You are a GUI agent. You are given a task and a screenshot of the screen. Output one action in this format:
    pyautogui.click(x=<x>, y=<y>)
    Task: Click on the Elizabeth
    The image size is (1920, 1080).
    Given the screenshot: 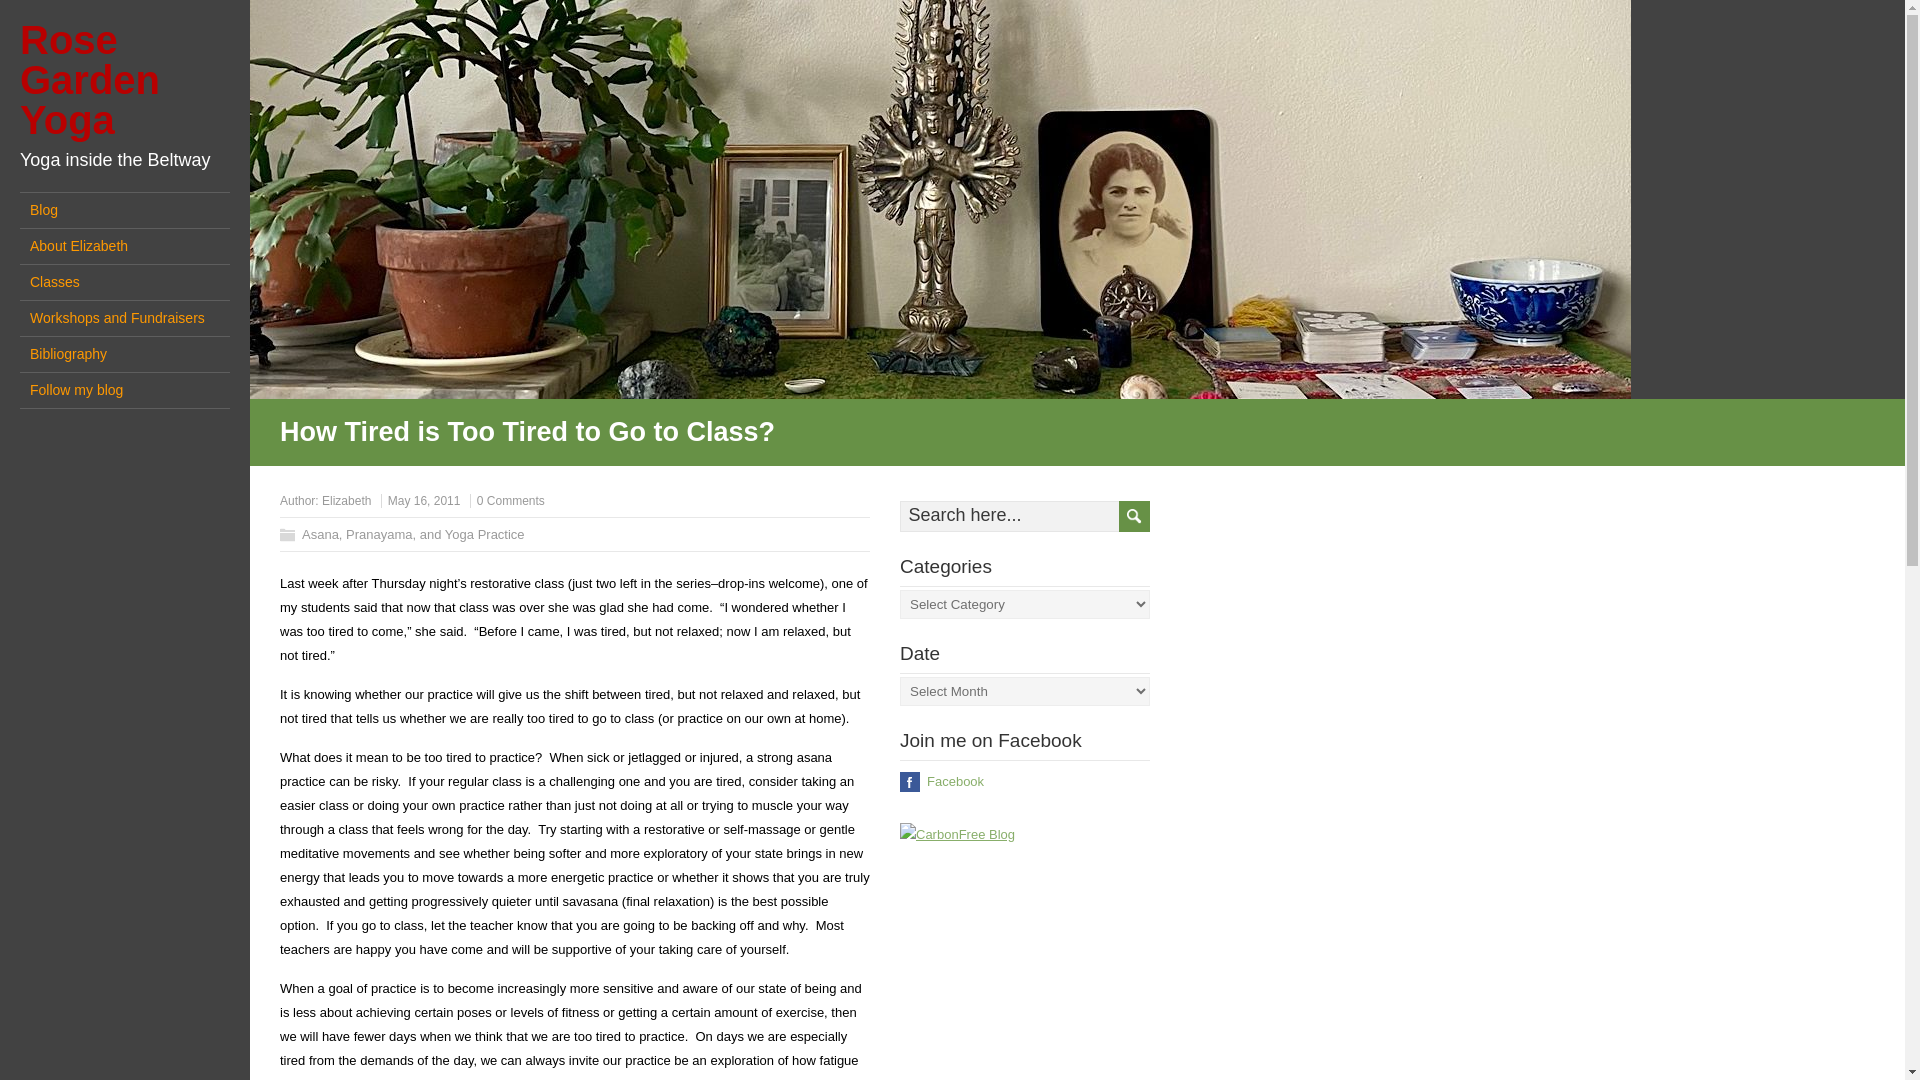 What is the action you would take?
    pyautogui.click(x=346, y=500)
    